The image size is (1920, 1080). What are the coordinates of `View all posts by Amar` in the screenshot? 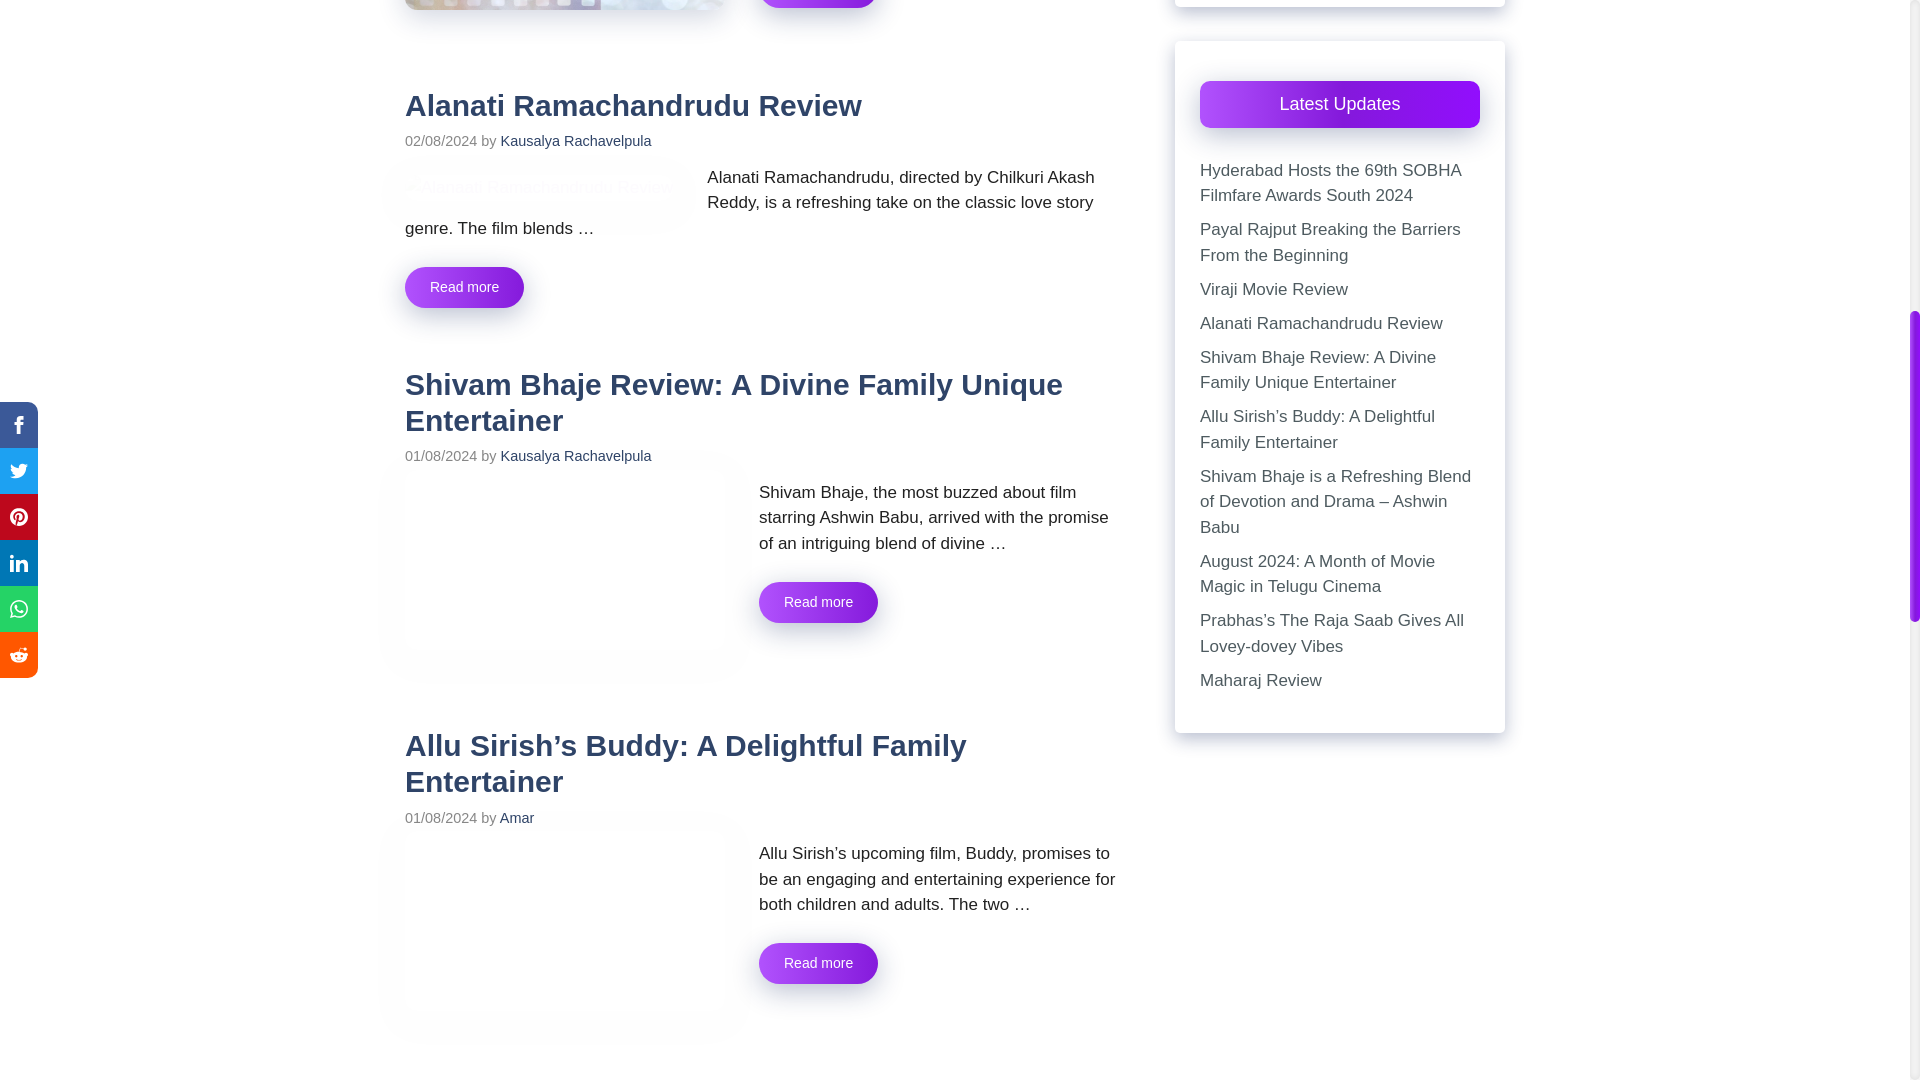 It's located at (517, 818).